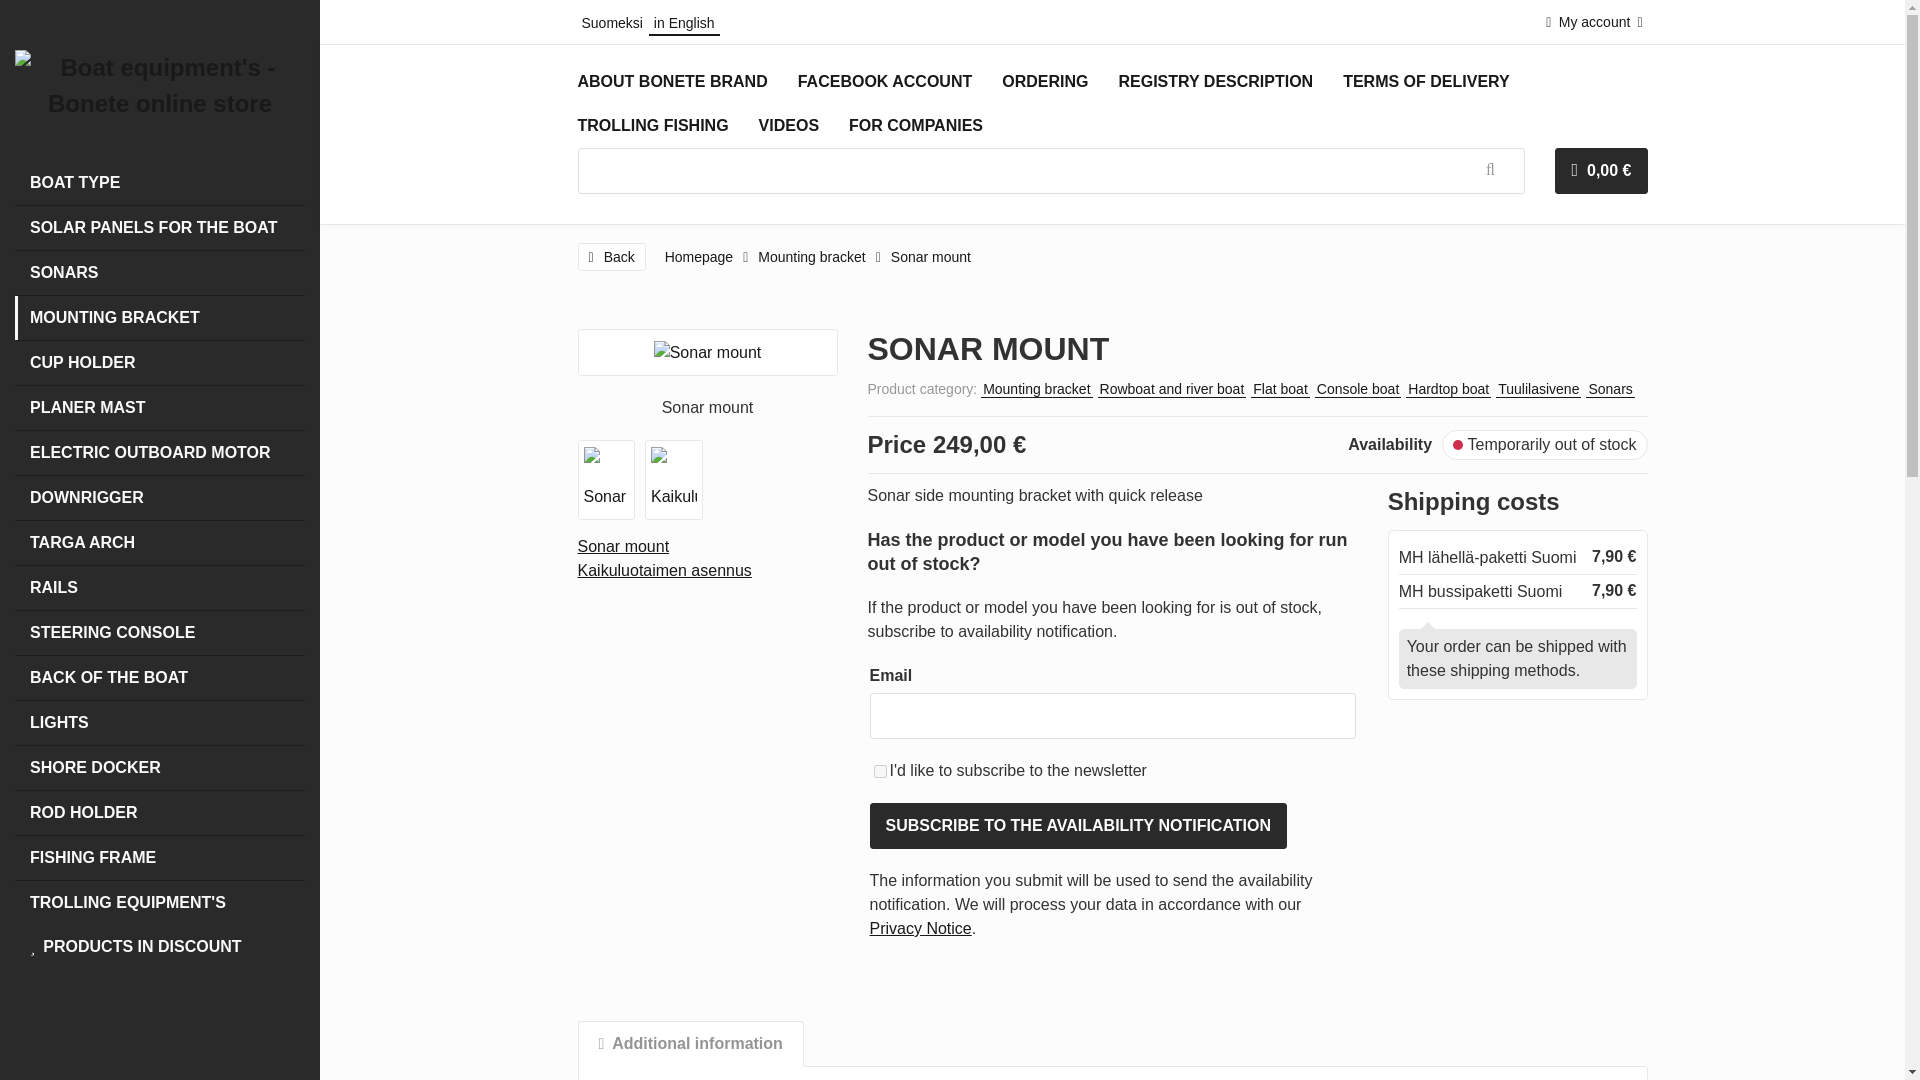 Image resolution: width=1920 pixels, height=1080 pixels. Describe the element at coordinates (160, 677) in the screenshot. I see `Back of the boat` at that location.